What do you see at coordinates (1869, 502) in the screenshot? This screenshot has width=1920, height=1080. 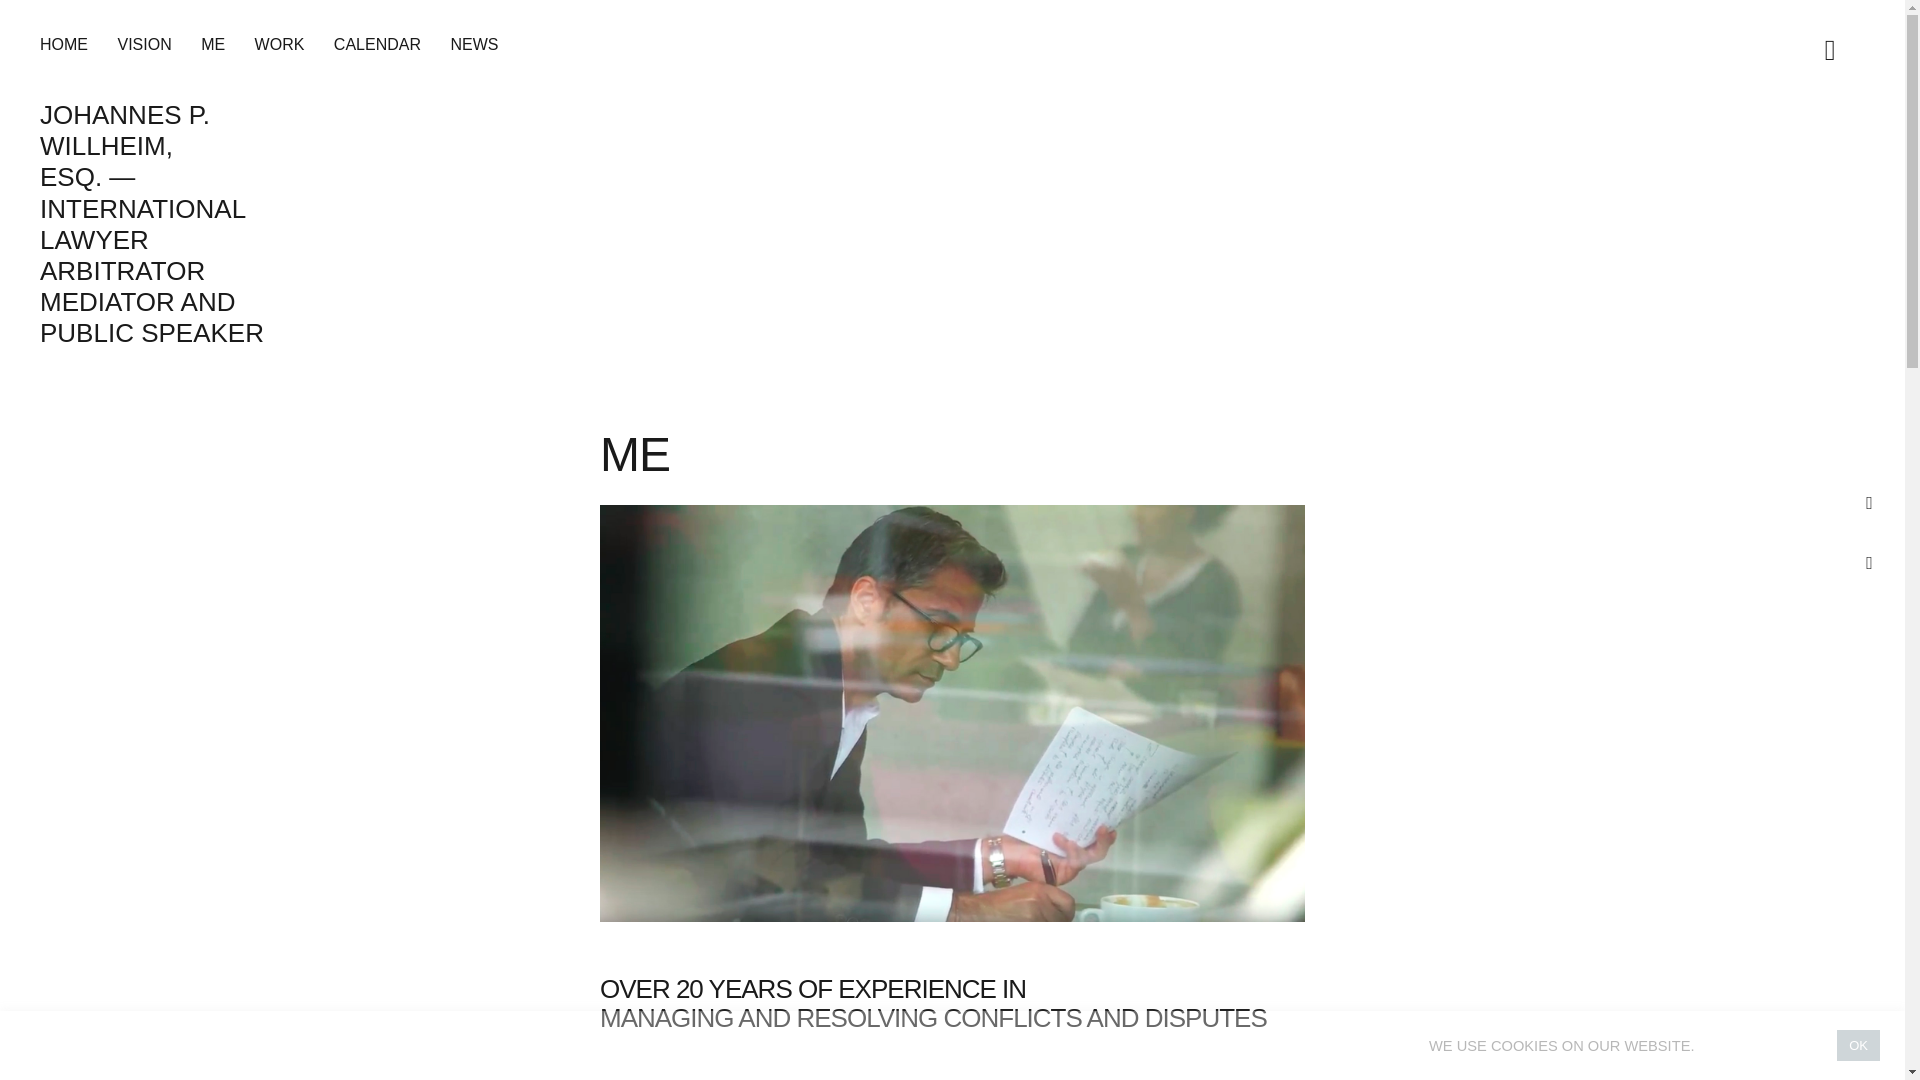 I see `YouTube` at bounding box center [1869, 502].